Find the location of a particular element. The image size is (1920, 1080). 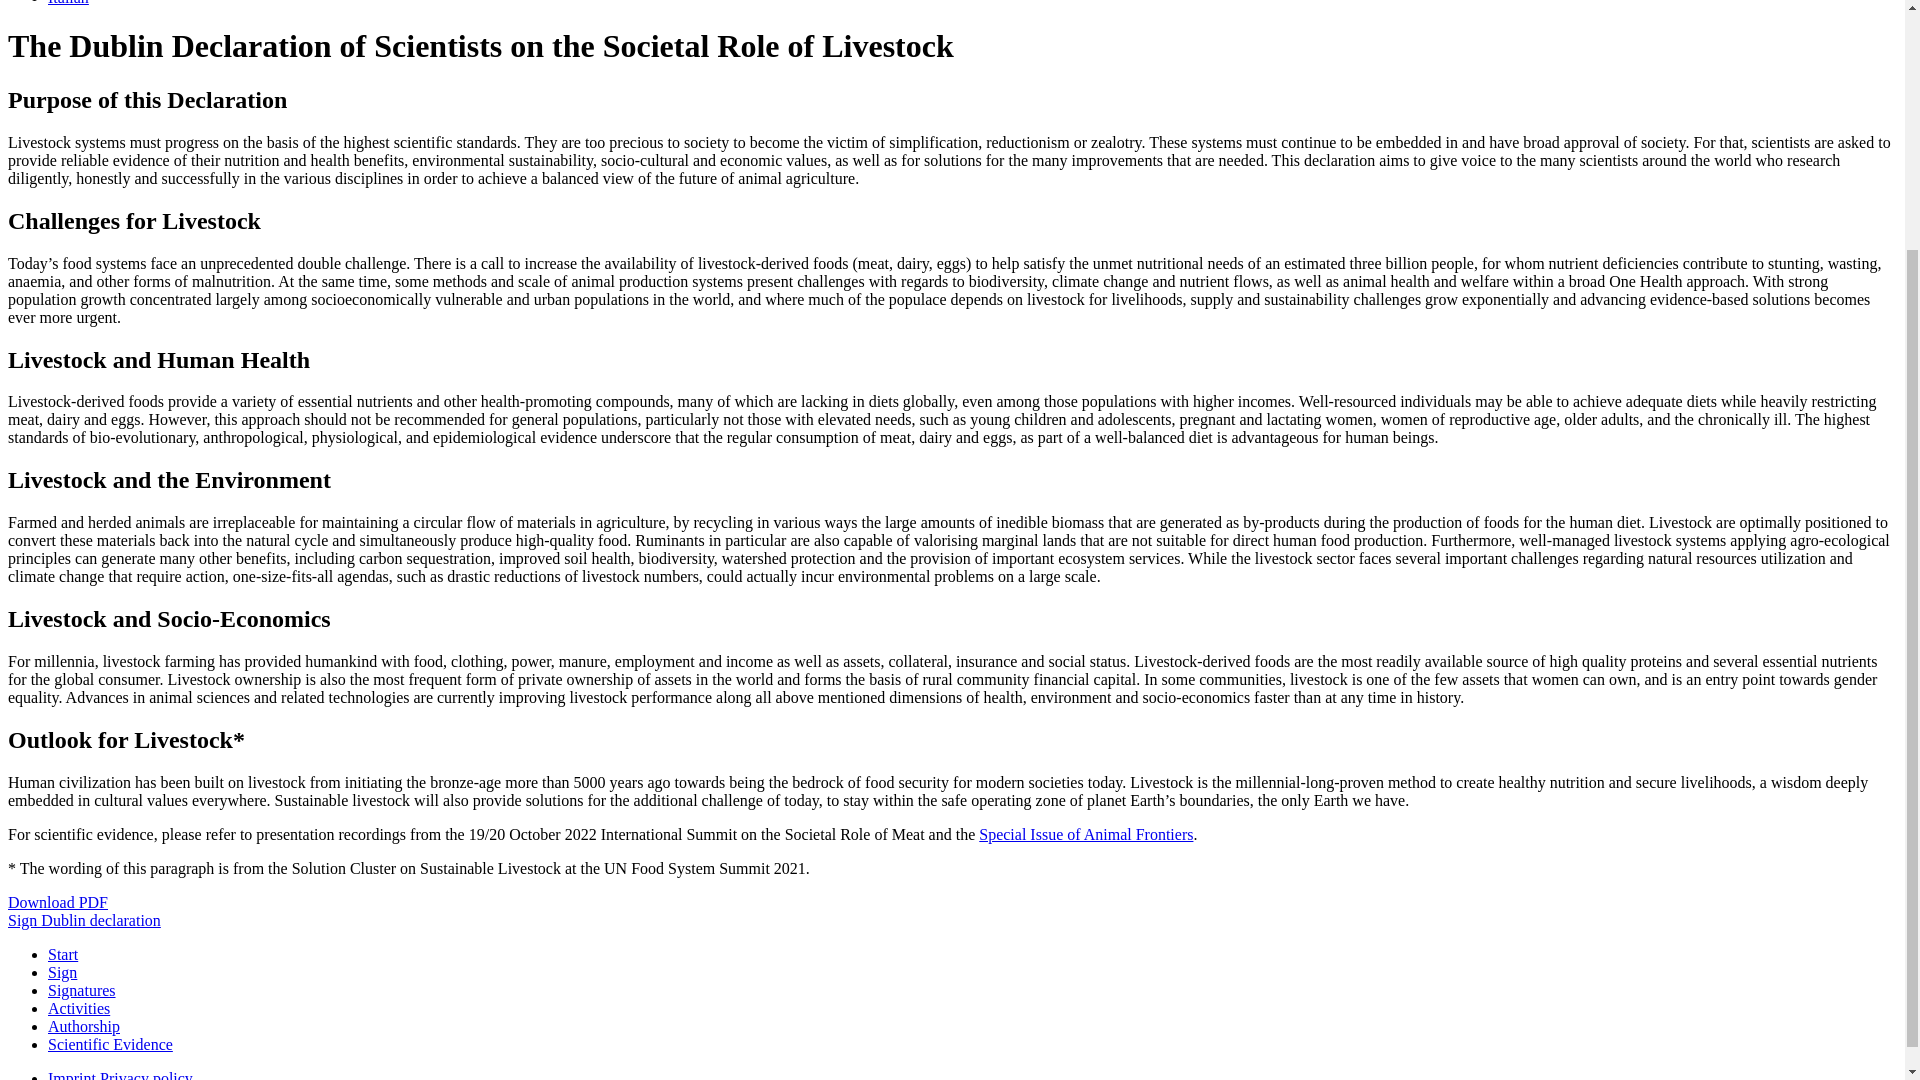

Activities is located at coordinates (78, 1008).